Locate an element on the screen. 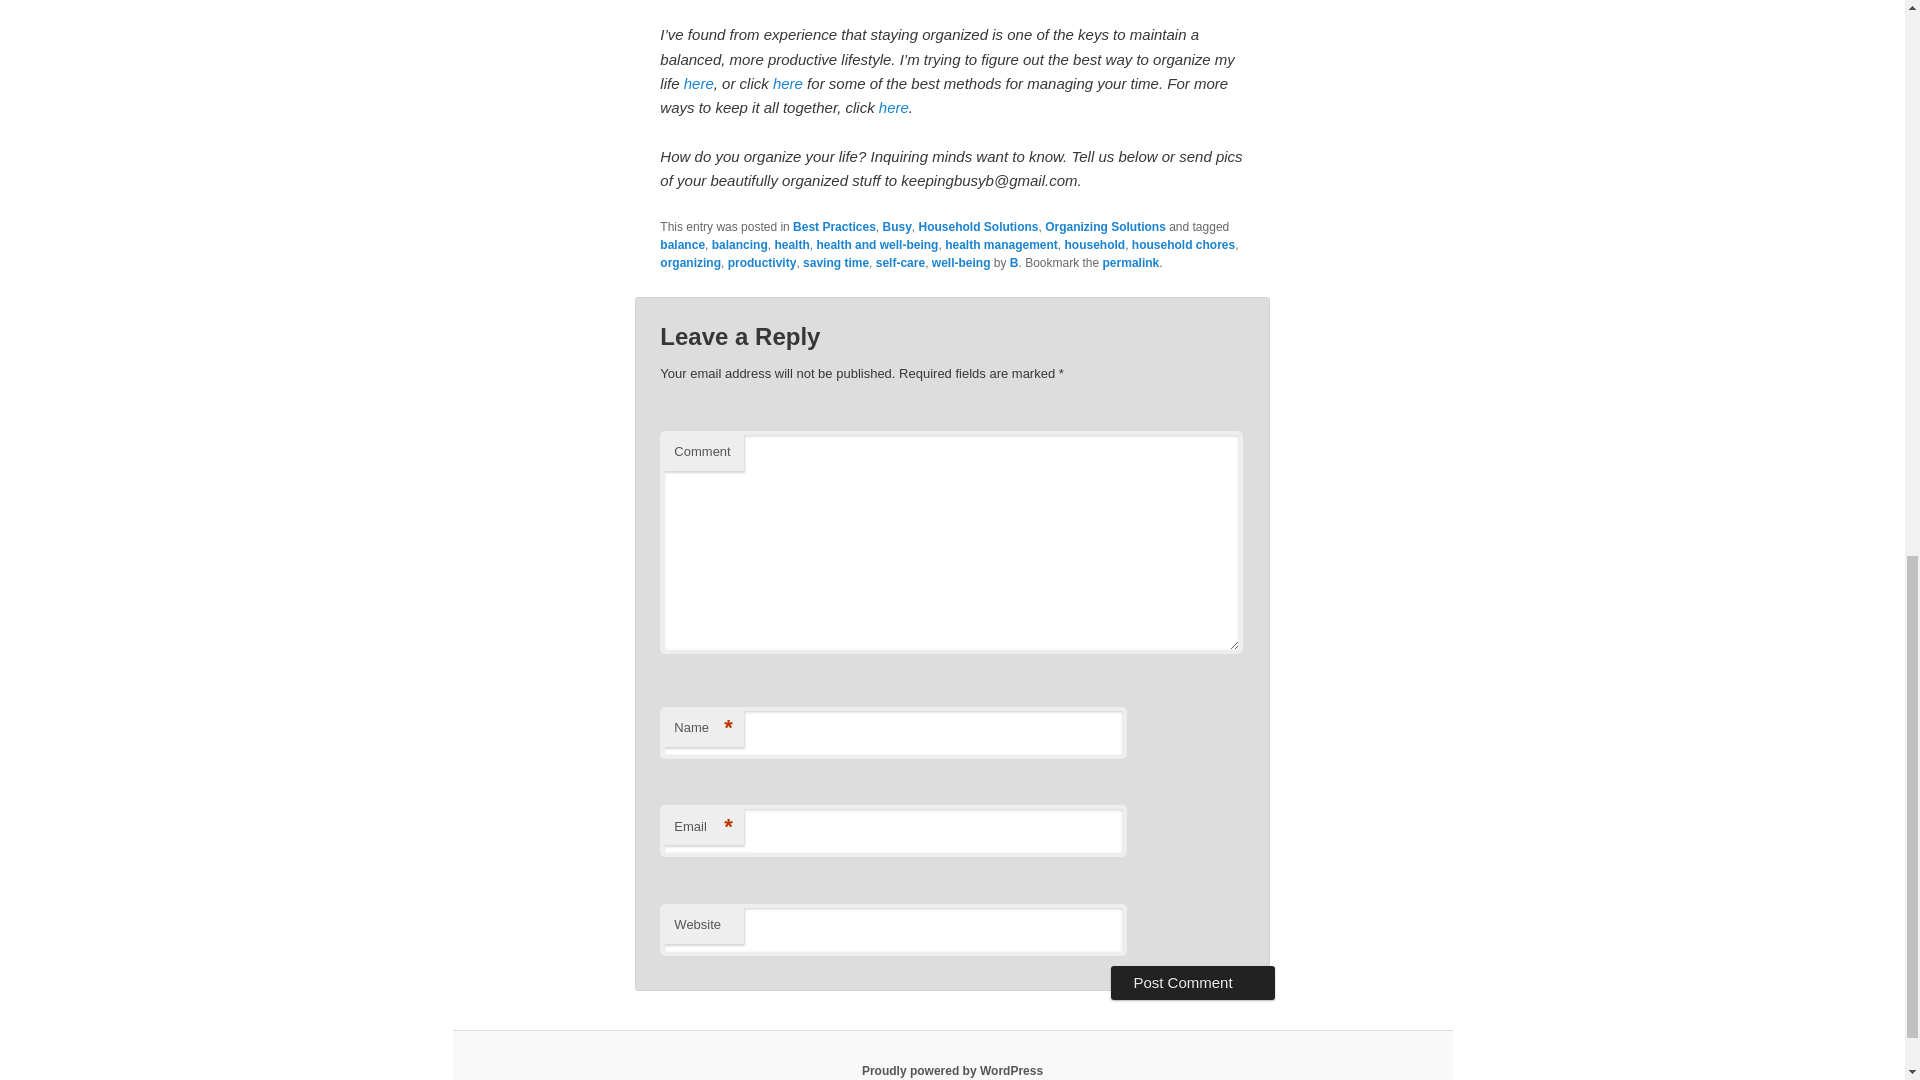 This screenshot has height=1080, width=1920. Semantic Personal Publishing Platform is located at coordinates (952, 1070).